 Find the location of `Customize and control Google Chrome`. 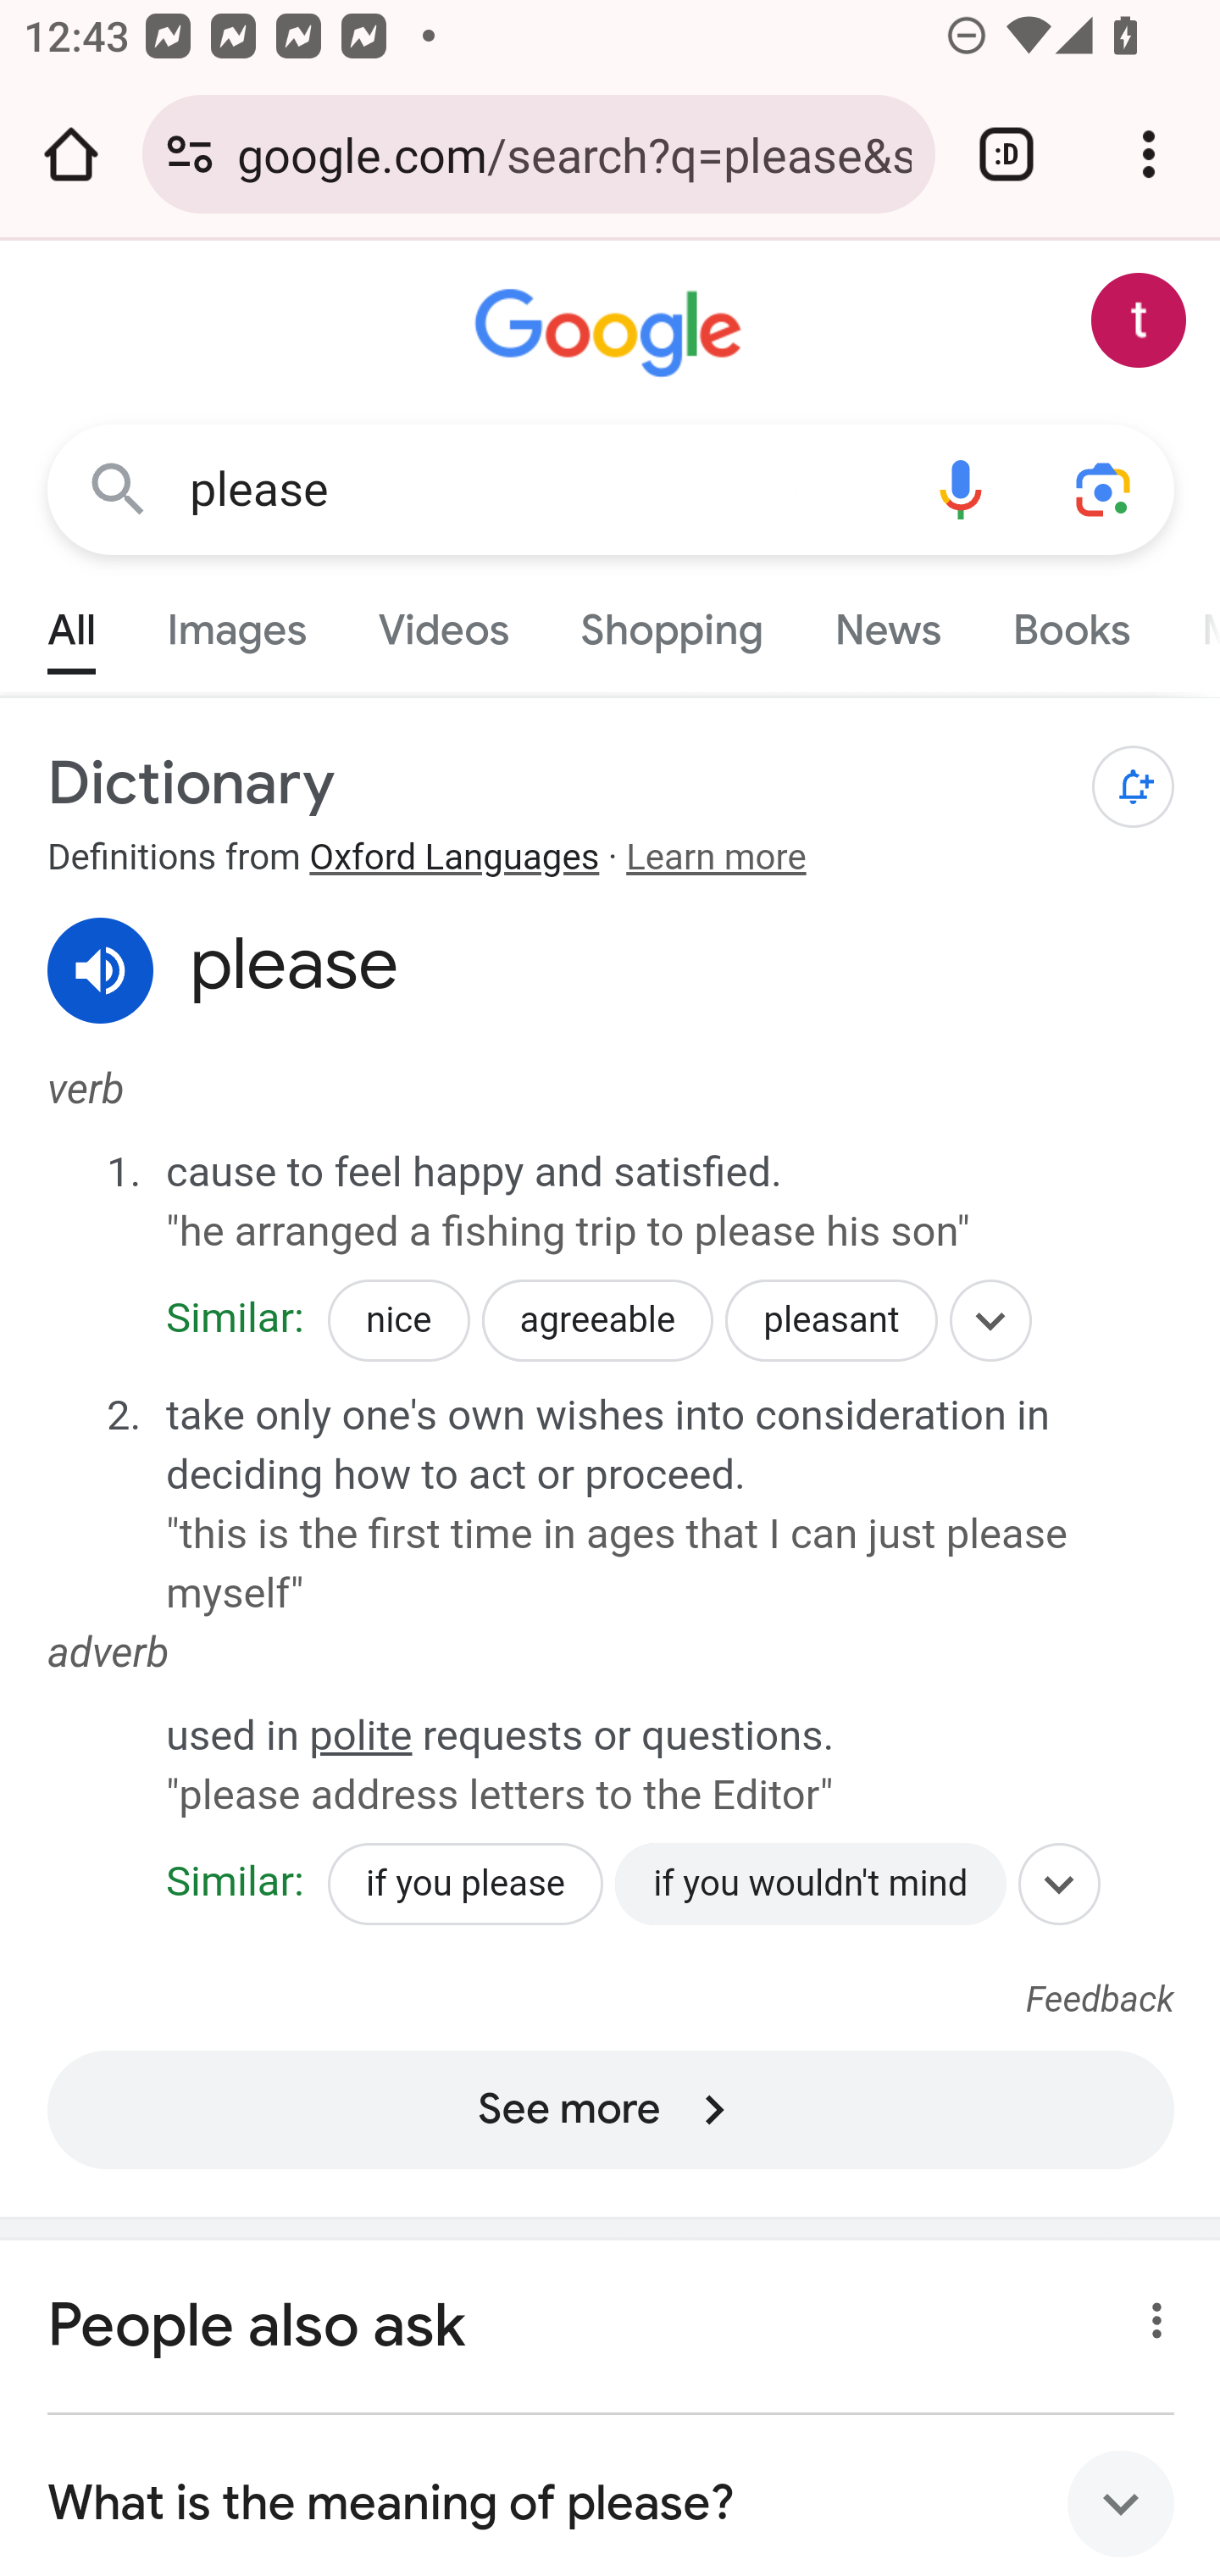

Customize and control Google Chrome is located at coordinates (1149, 154).